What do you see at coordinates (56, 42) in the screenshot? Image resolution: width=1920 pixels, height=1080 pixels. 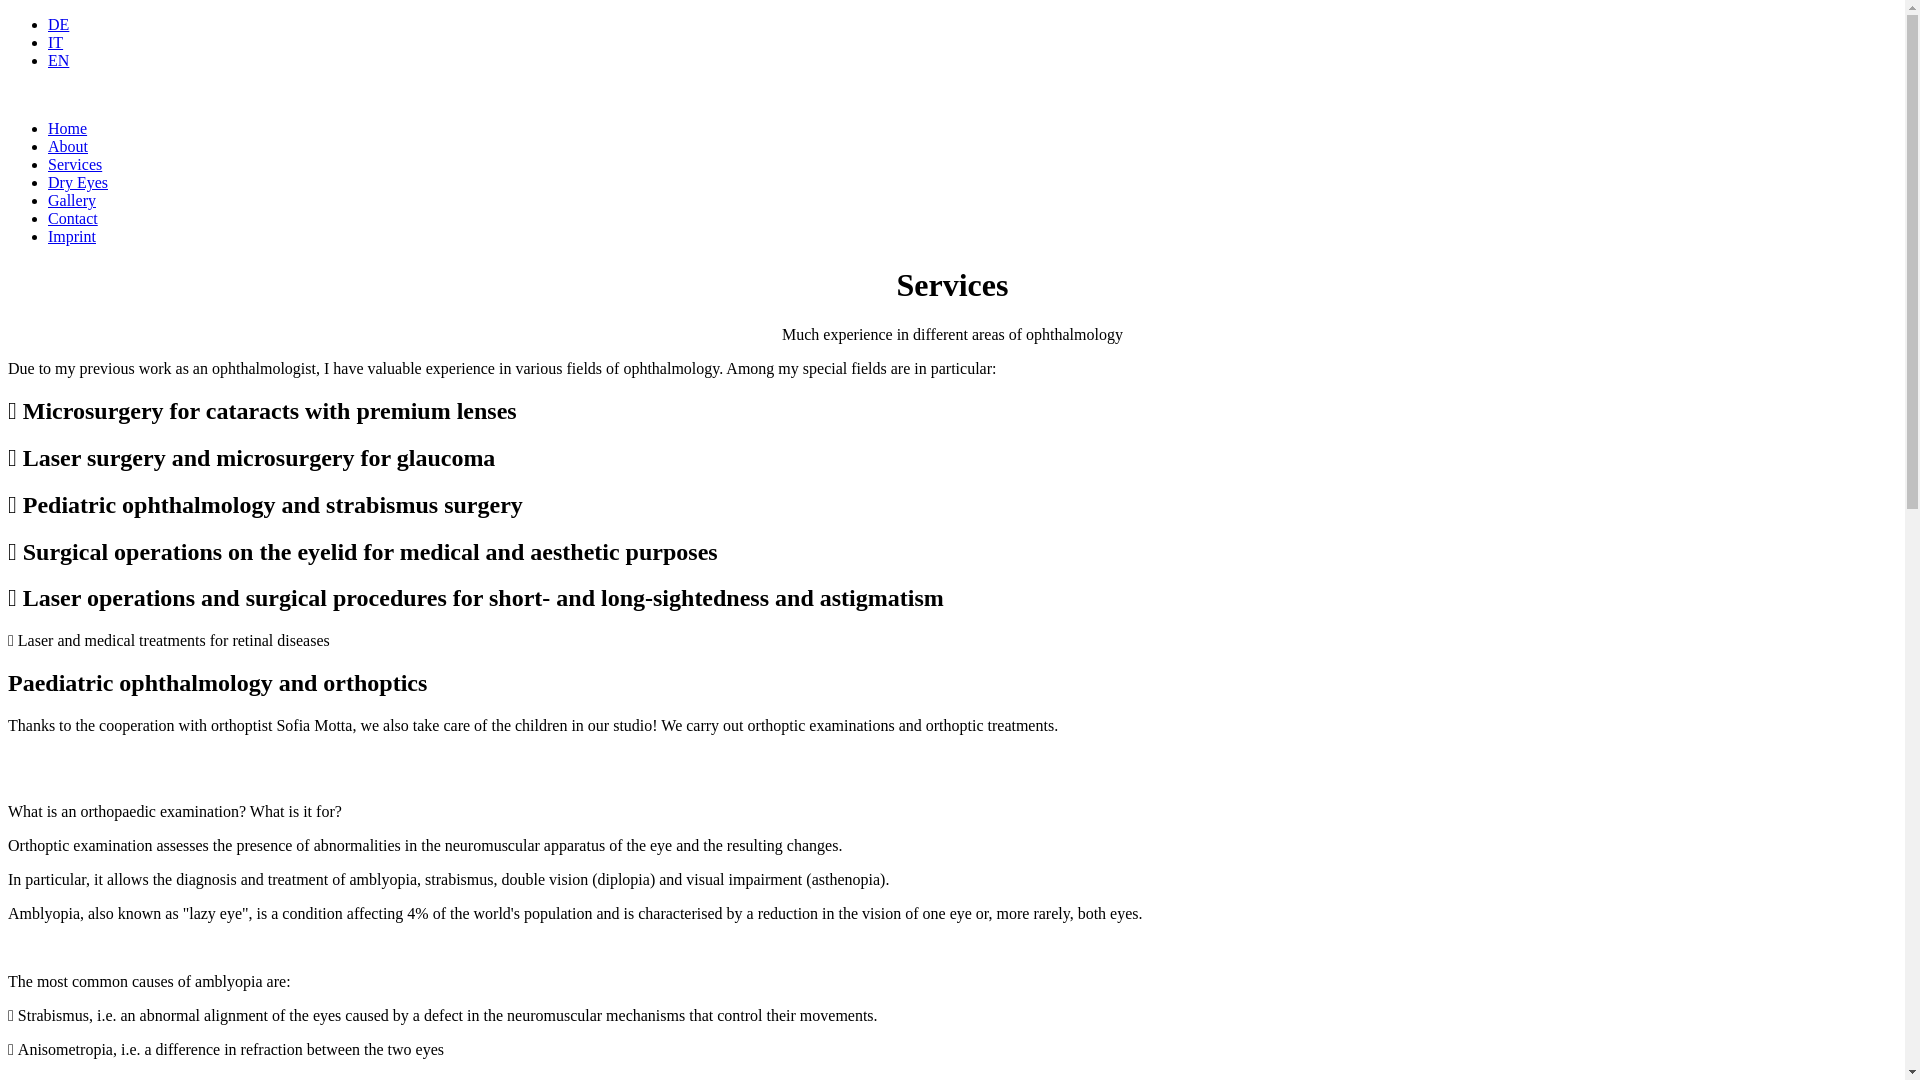 I see `IT` at bounding box center [56, 42].